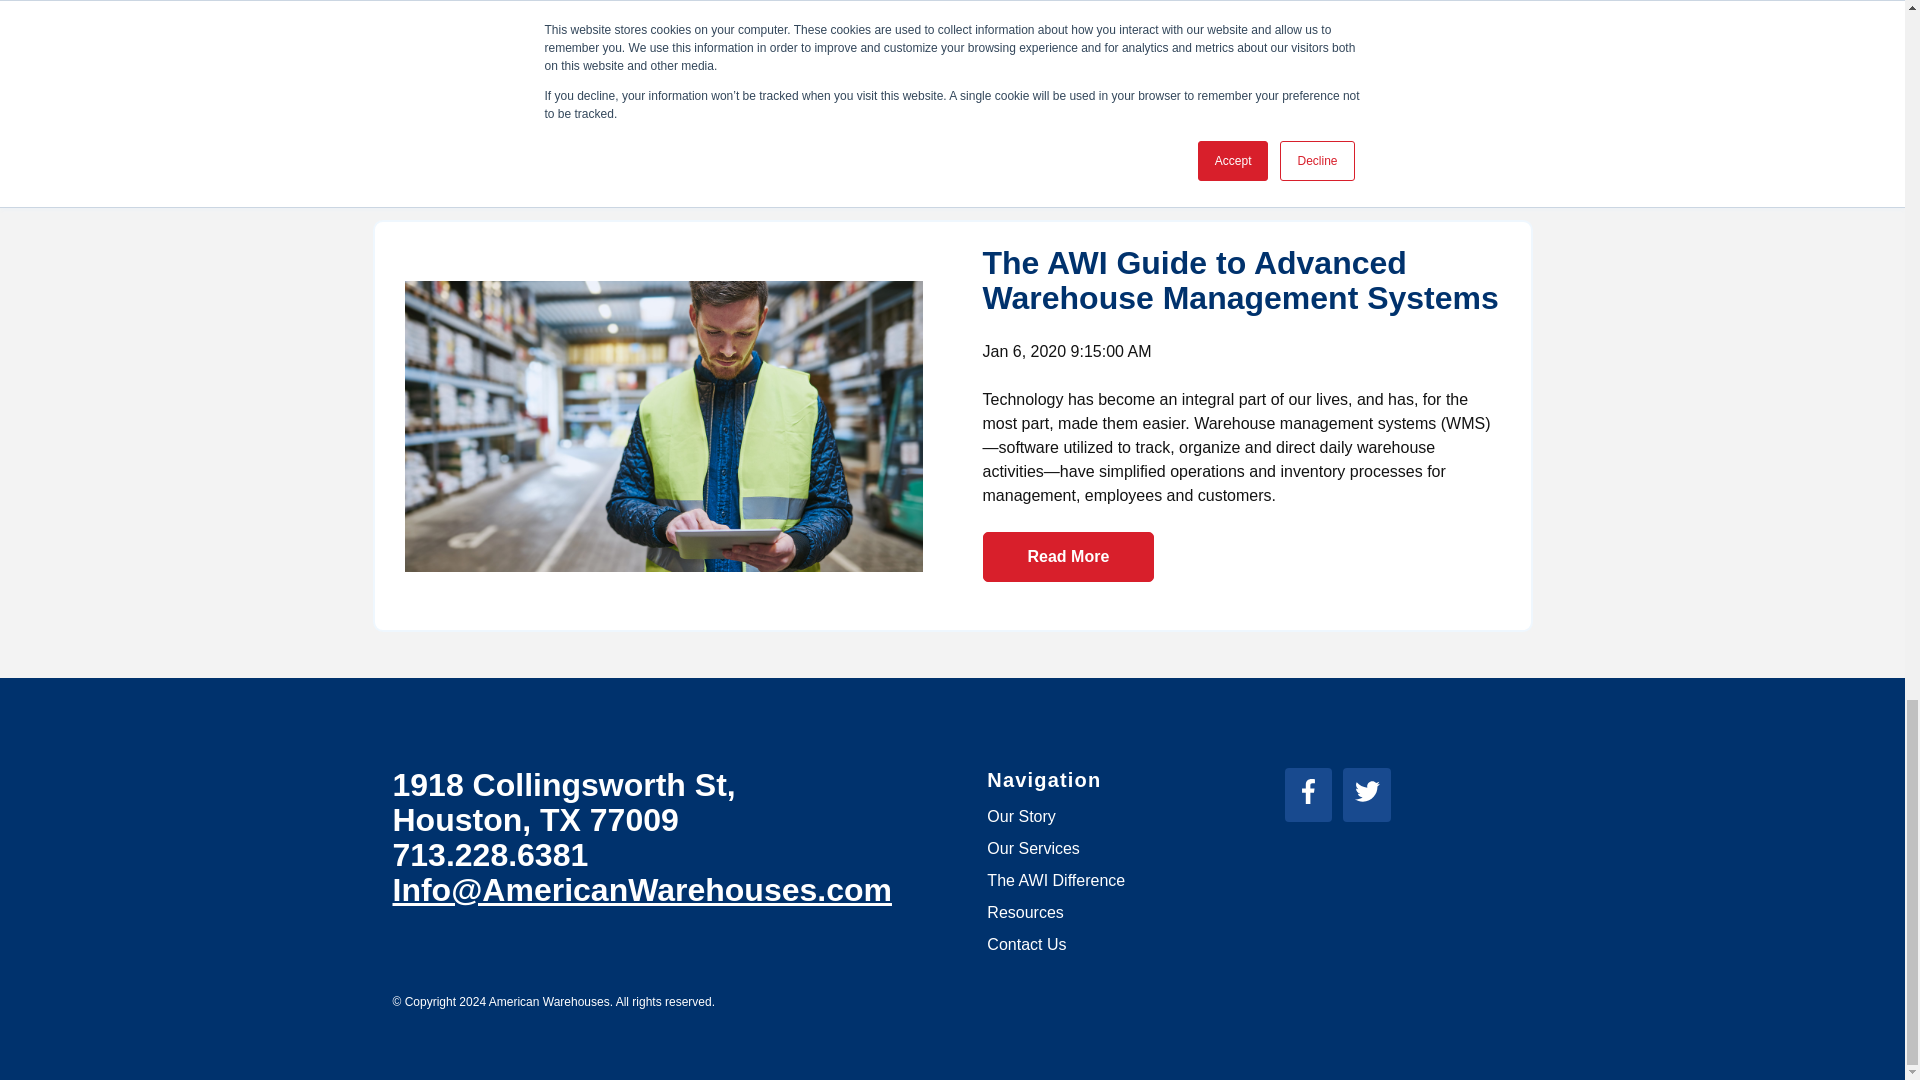  I want to click on Follow us on Twitter, so click(1368, 790).